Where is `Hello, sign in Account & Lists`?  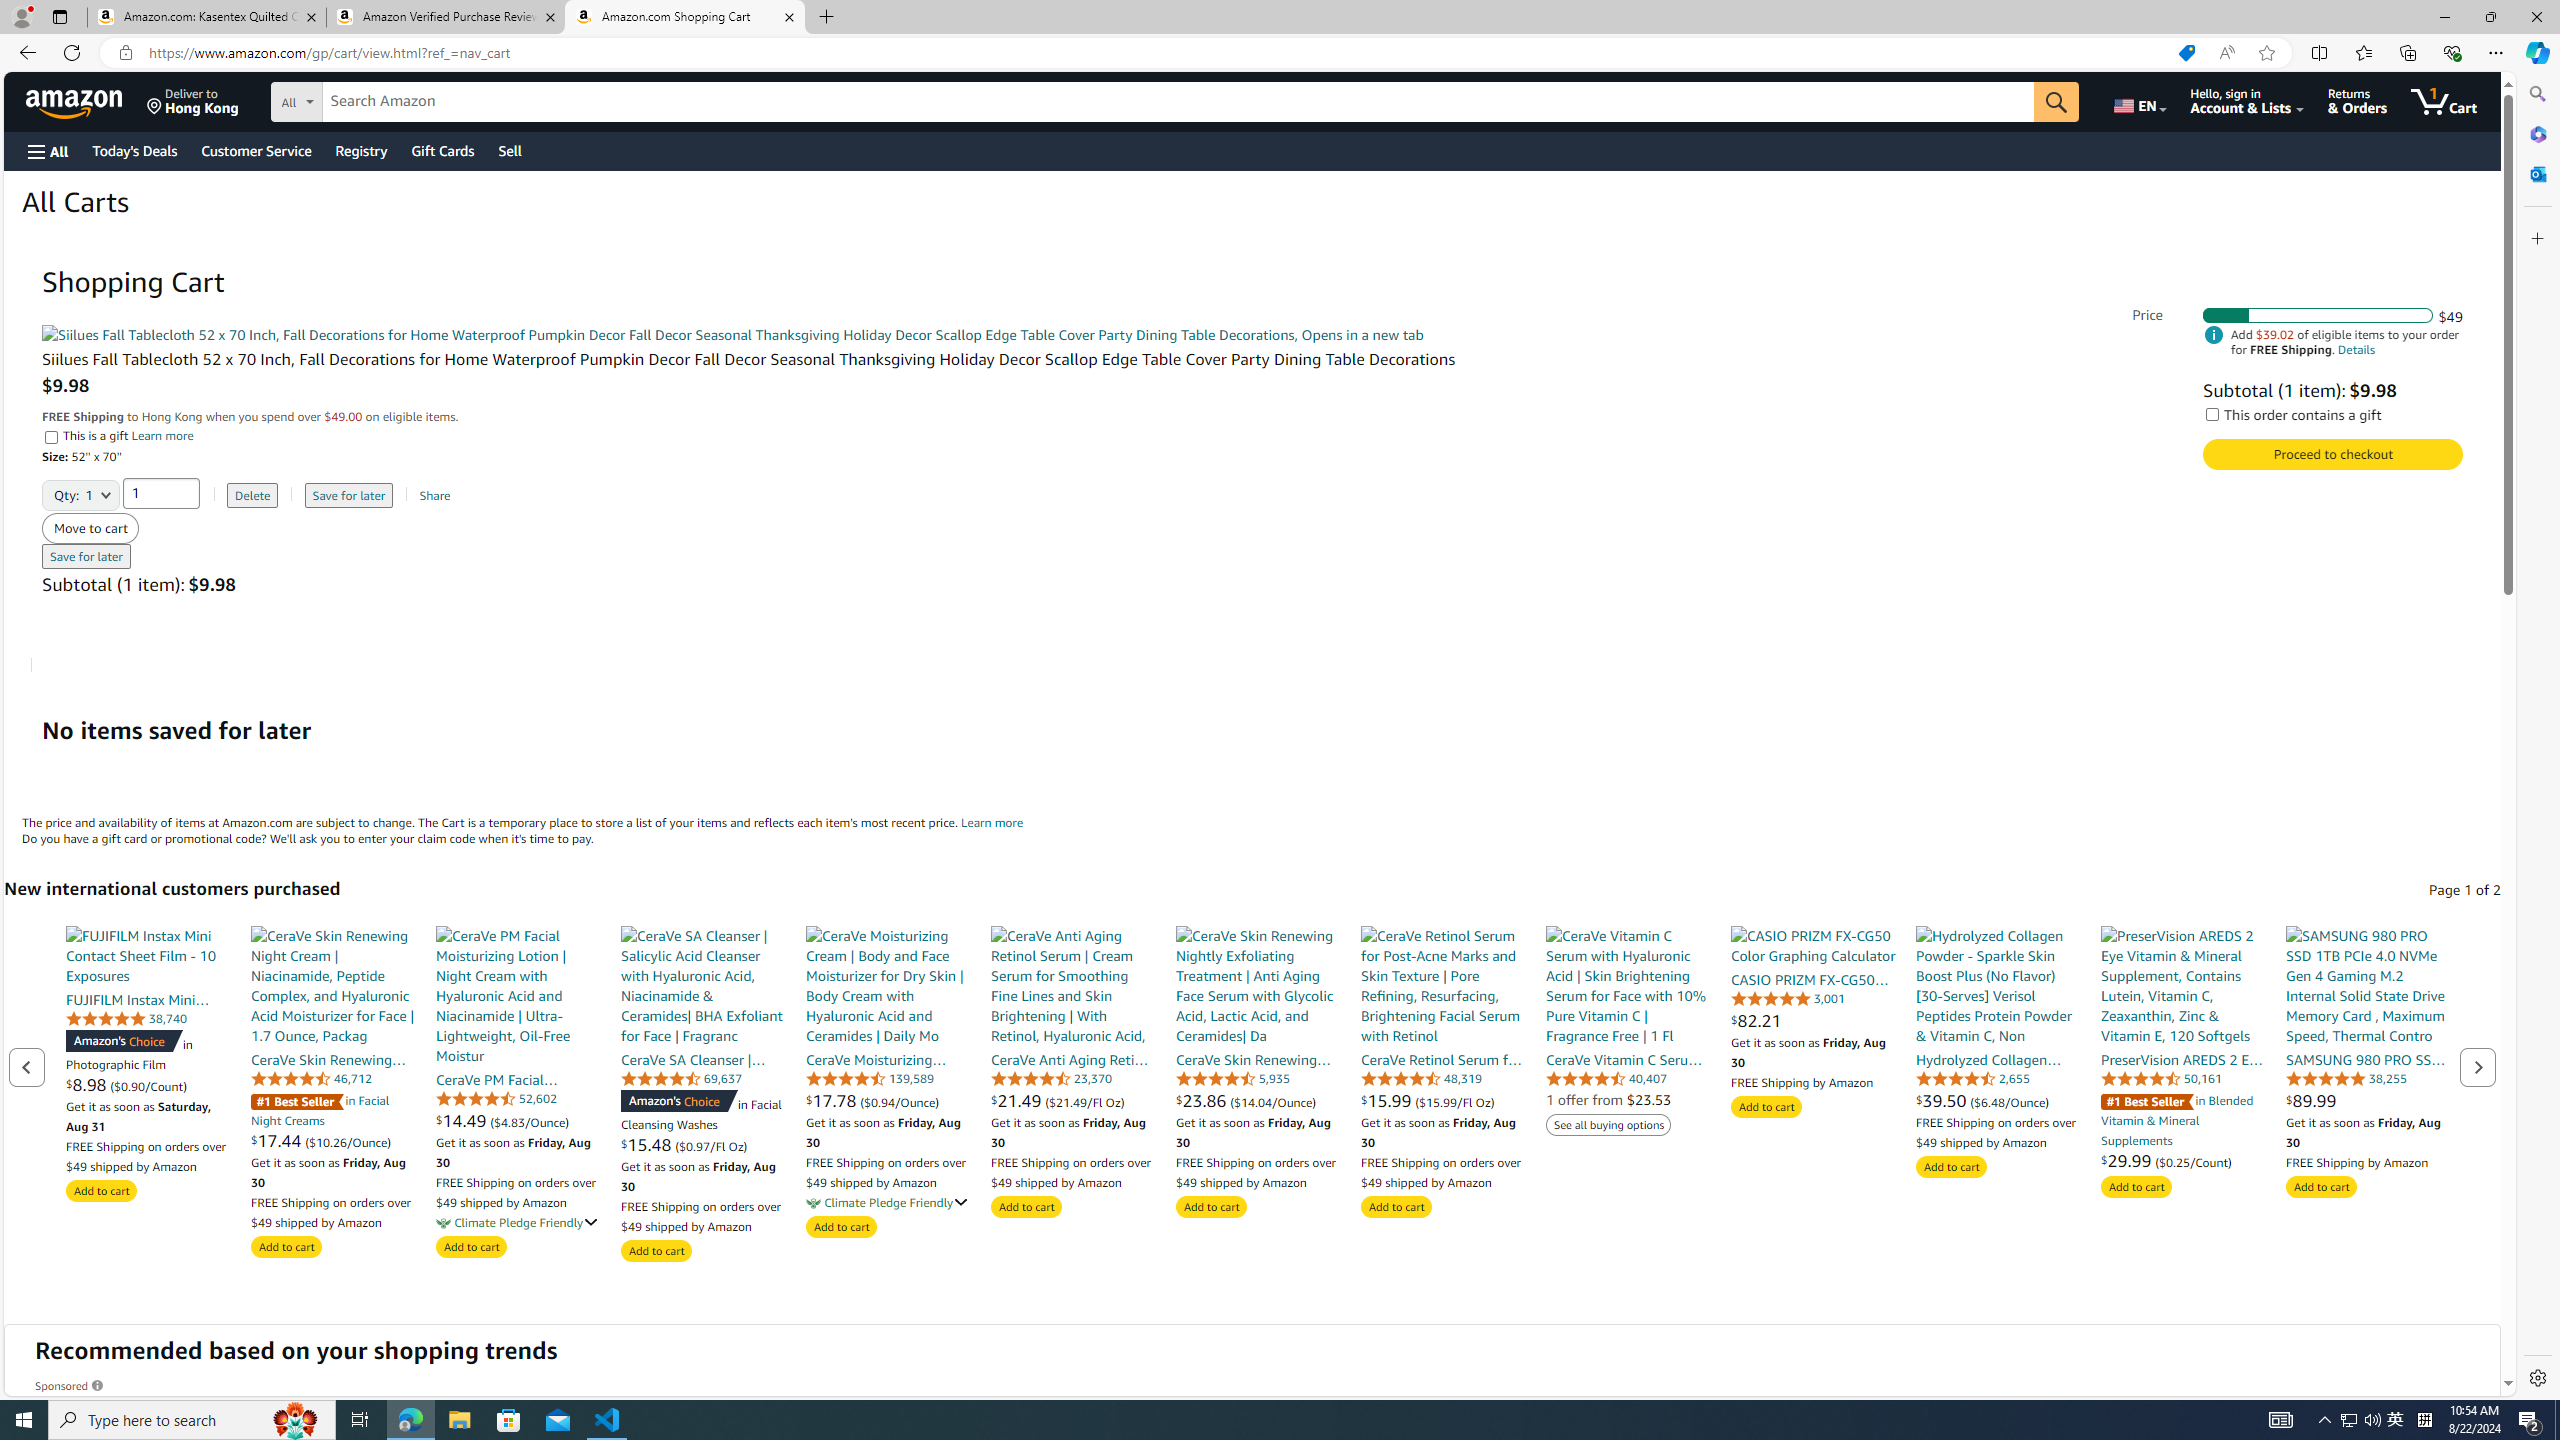 Hello, sign in Account & Lists is located at coordinates (2248, 101).